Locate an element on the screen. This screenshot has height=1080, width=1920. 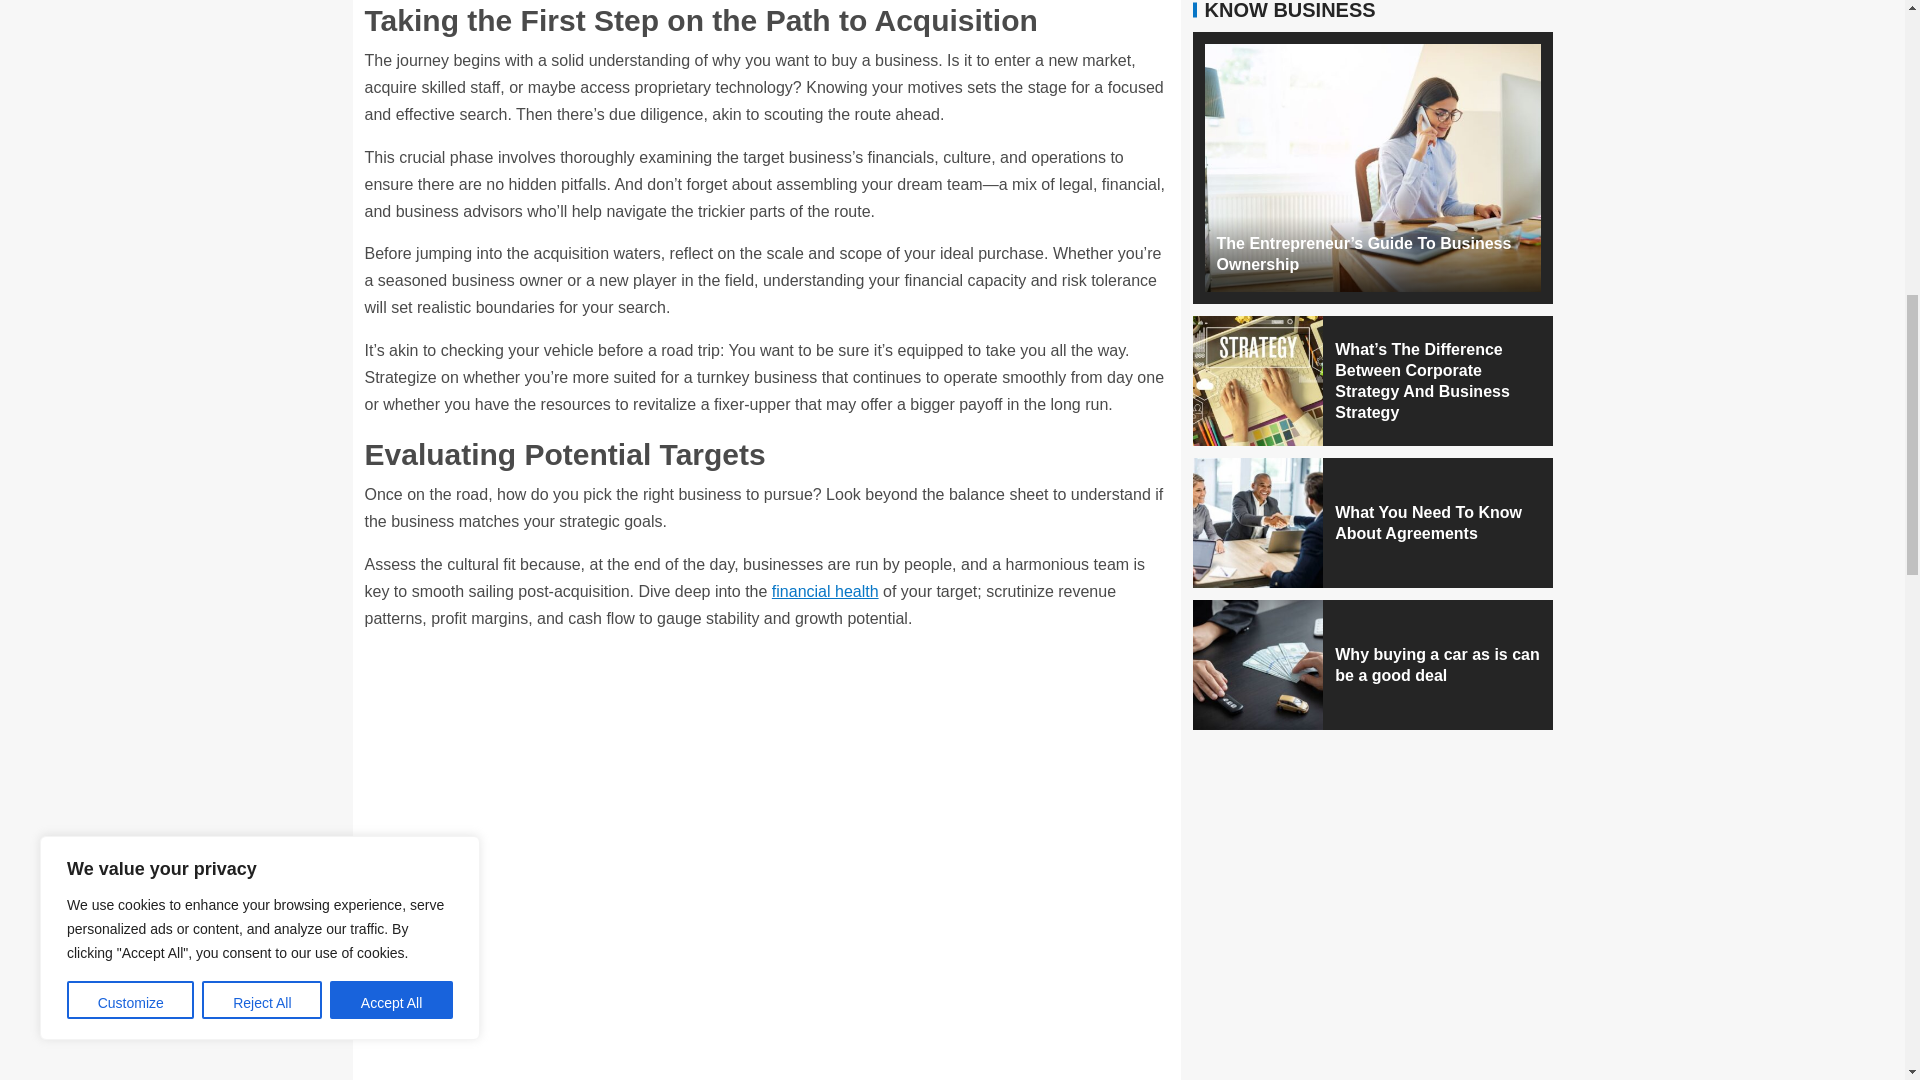
financial health is located at coordinates (825, 592).